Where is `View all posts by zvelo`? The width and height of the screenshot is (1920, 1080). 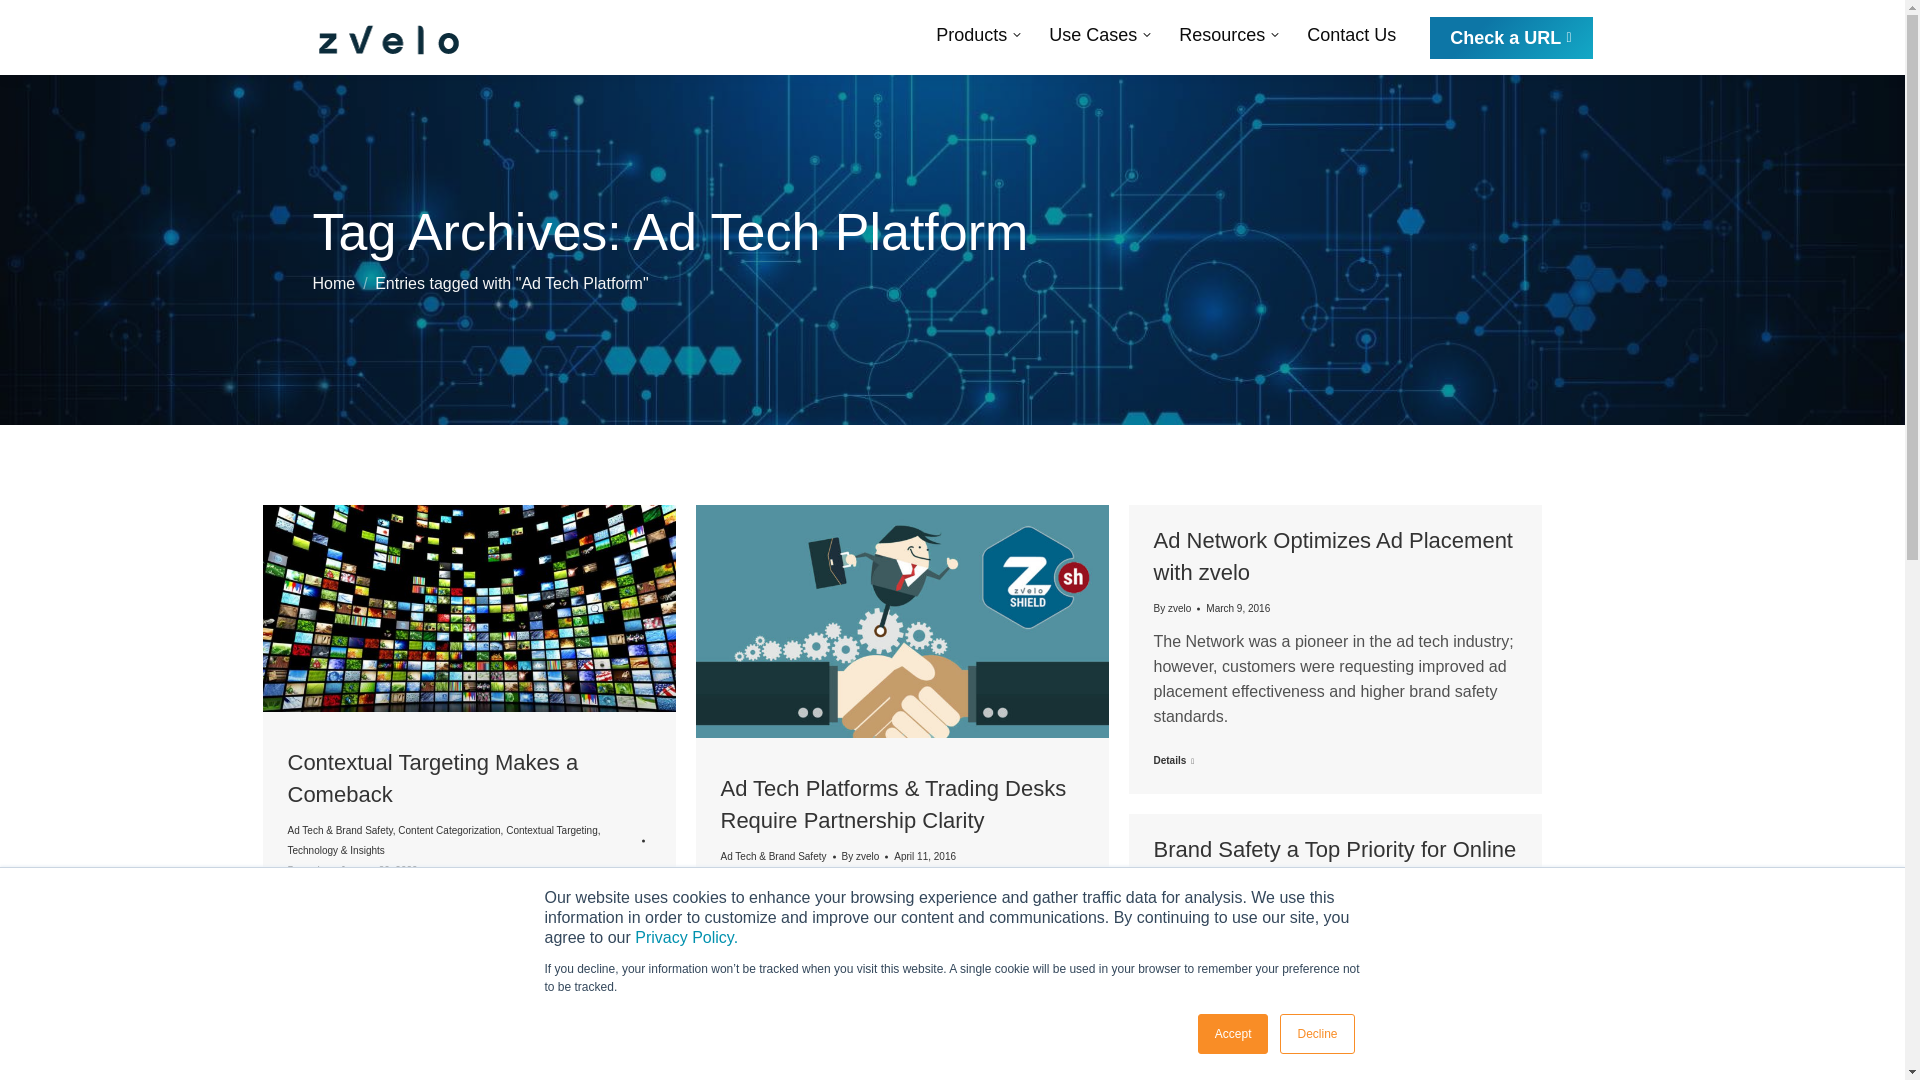
View all posts by zvelo is located at coordinates (311, 870).